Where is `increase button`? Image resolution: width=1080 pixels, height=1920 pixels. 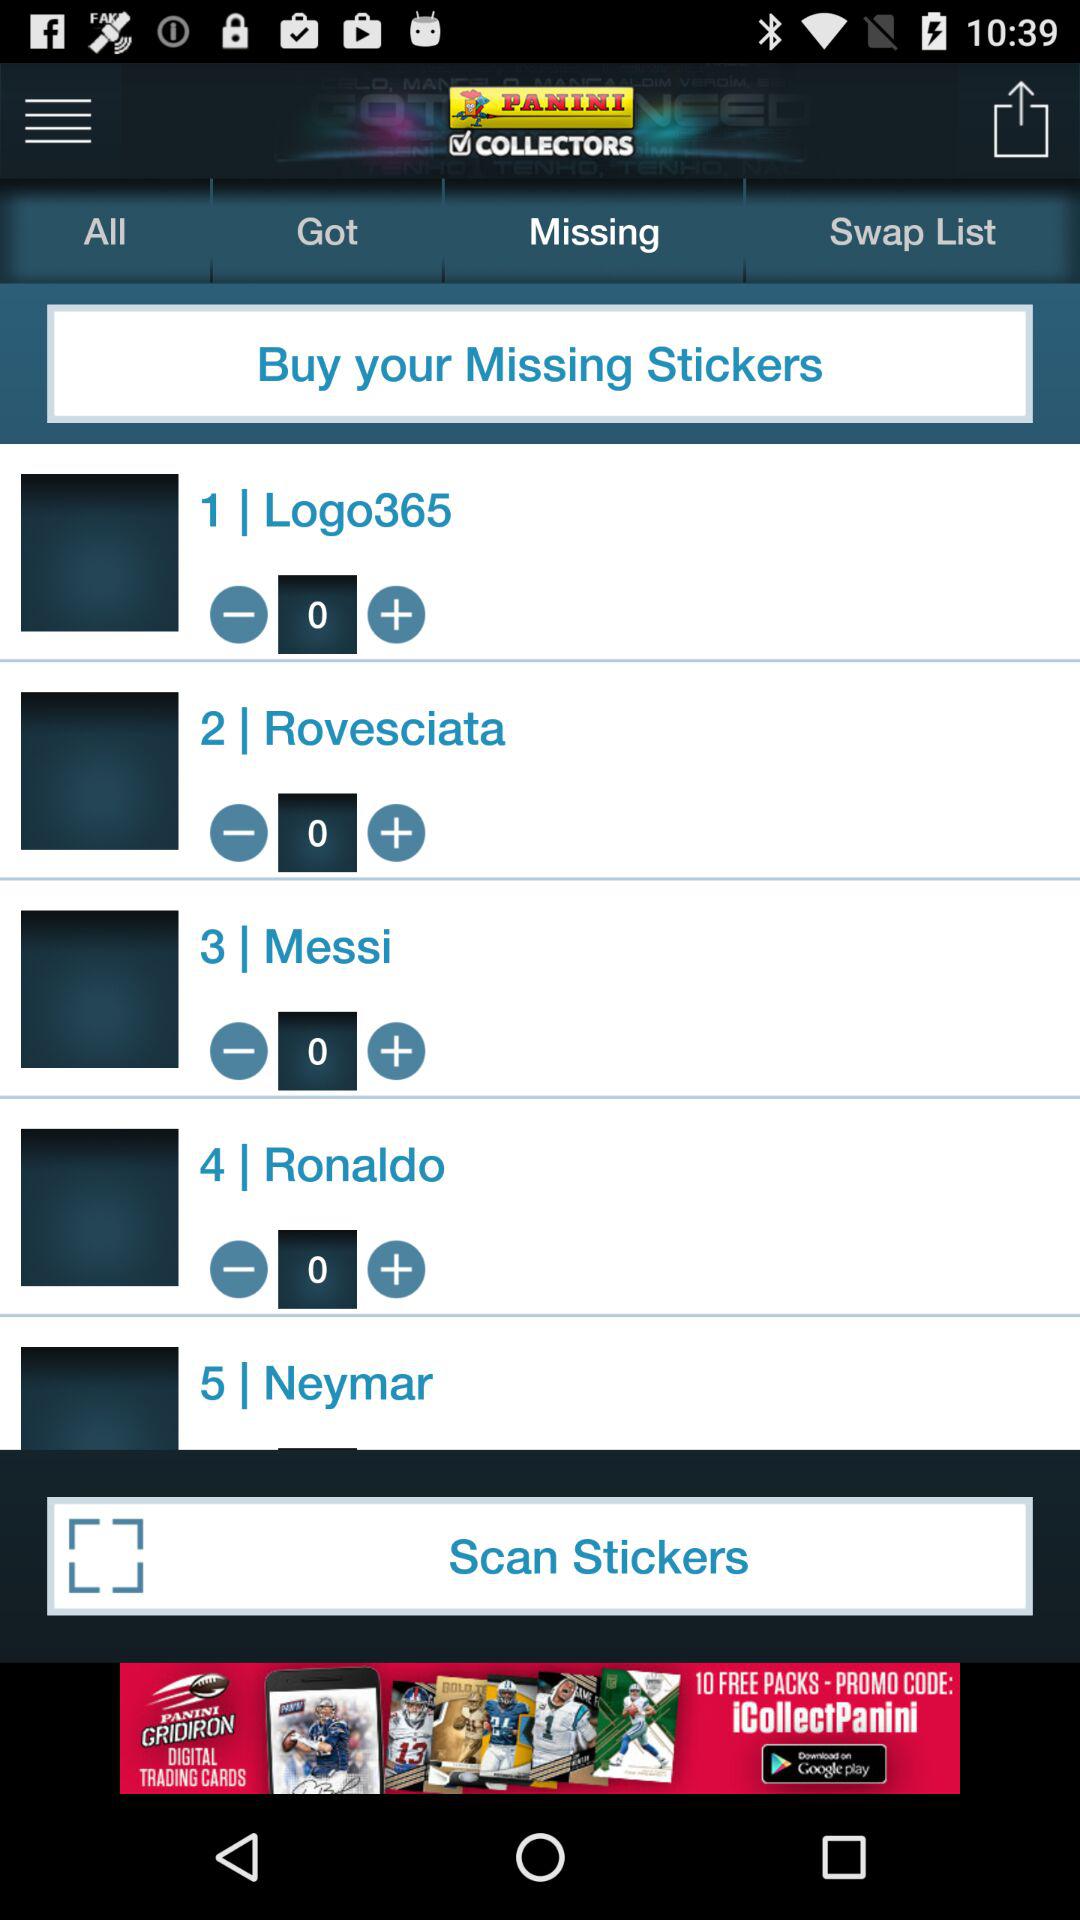
increase button is located at coordinates (396, 1050).